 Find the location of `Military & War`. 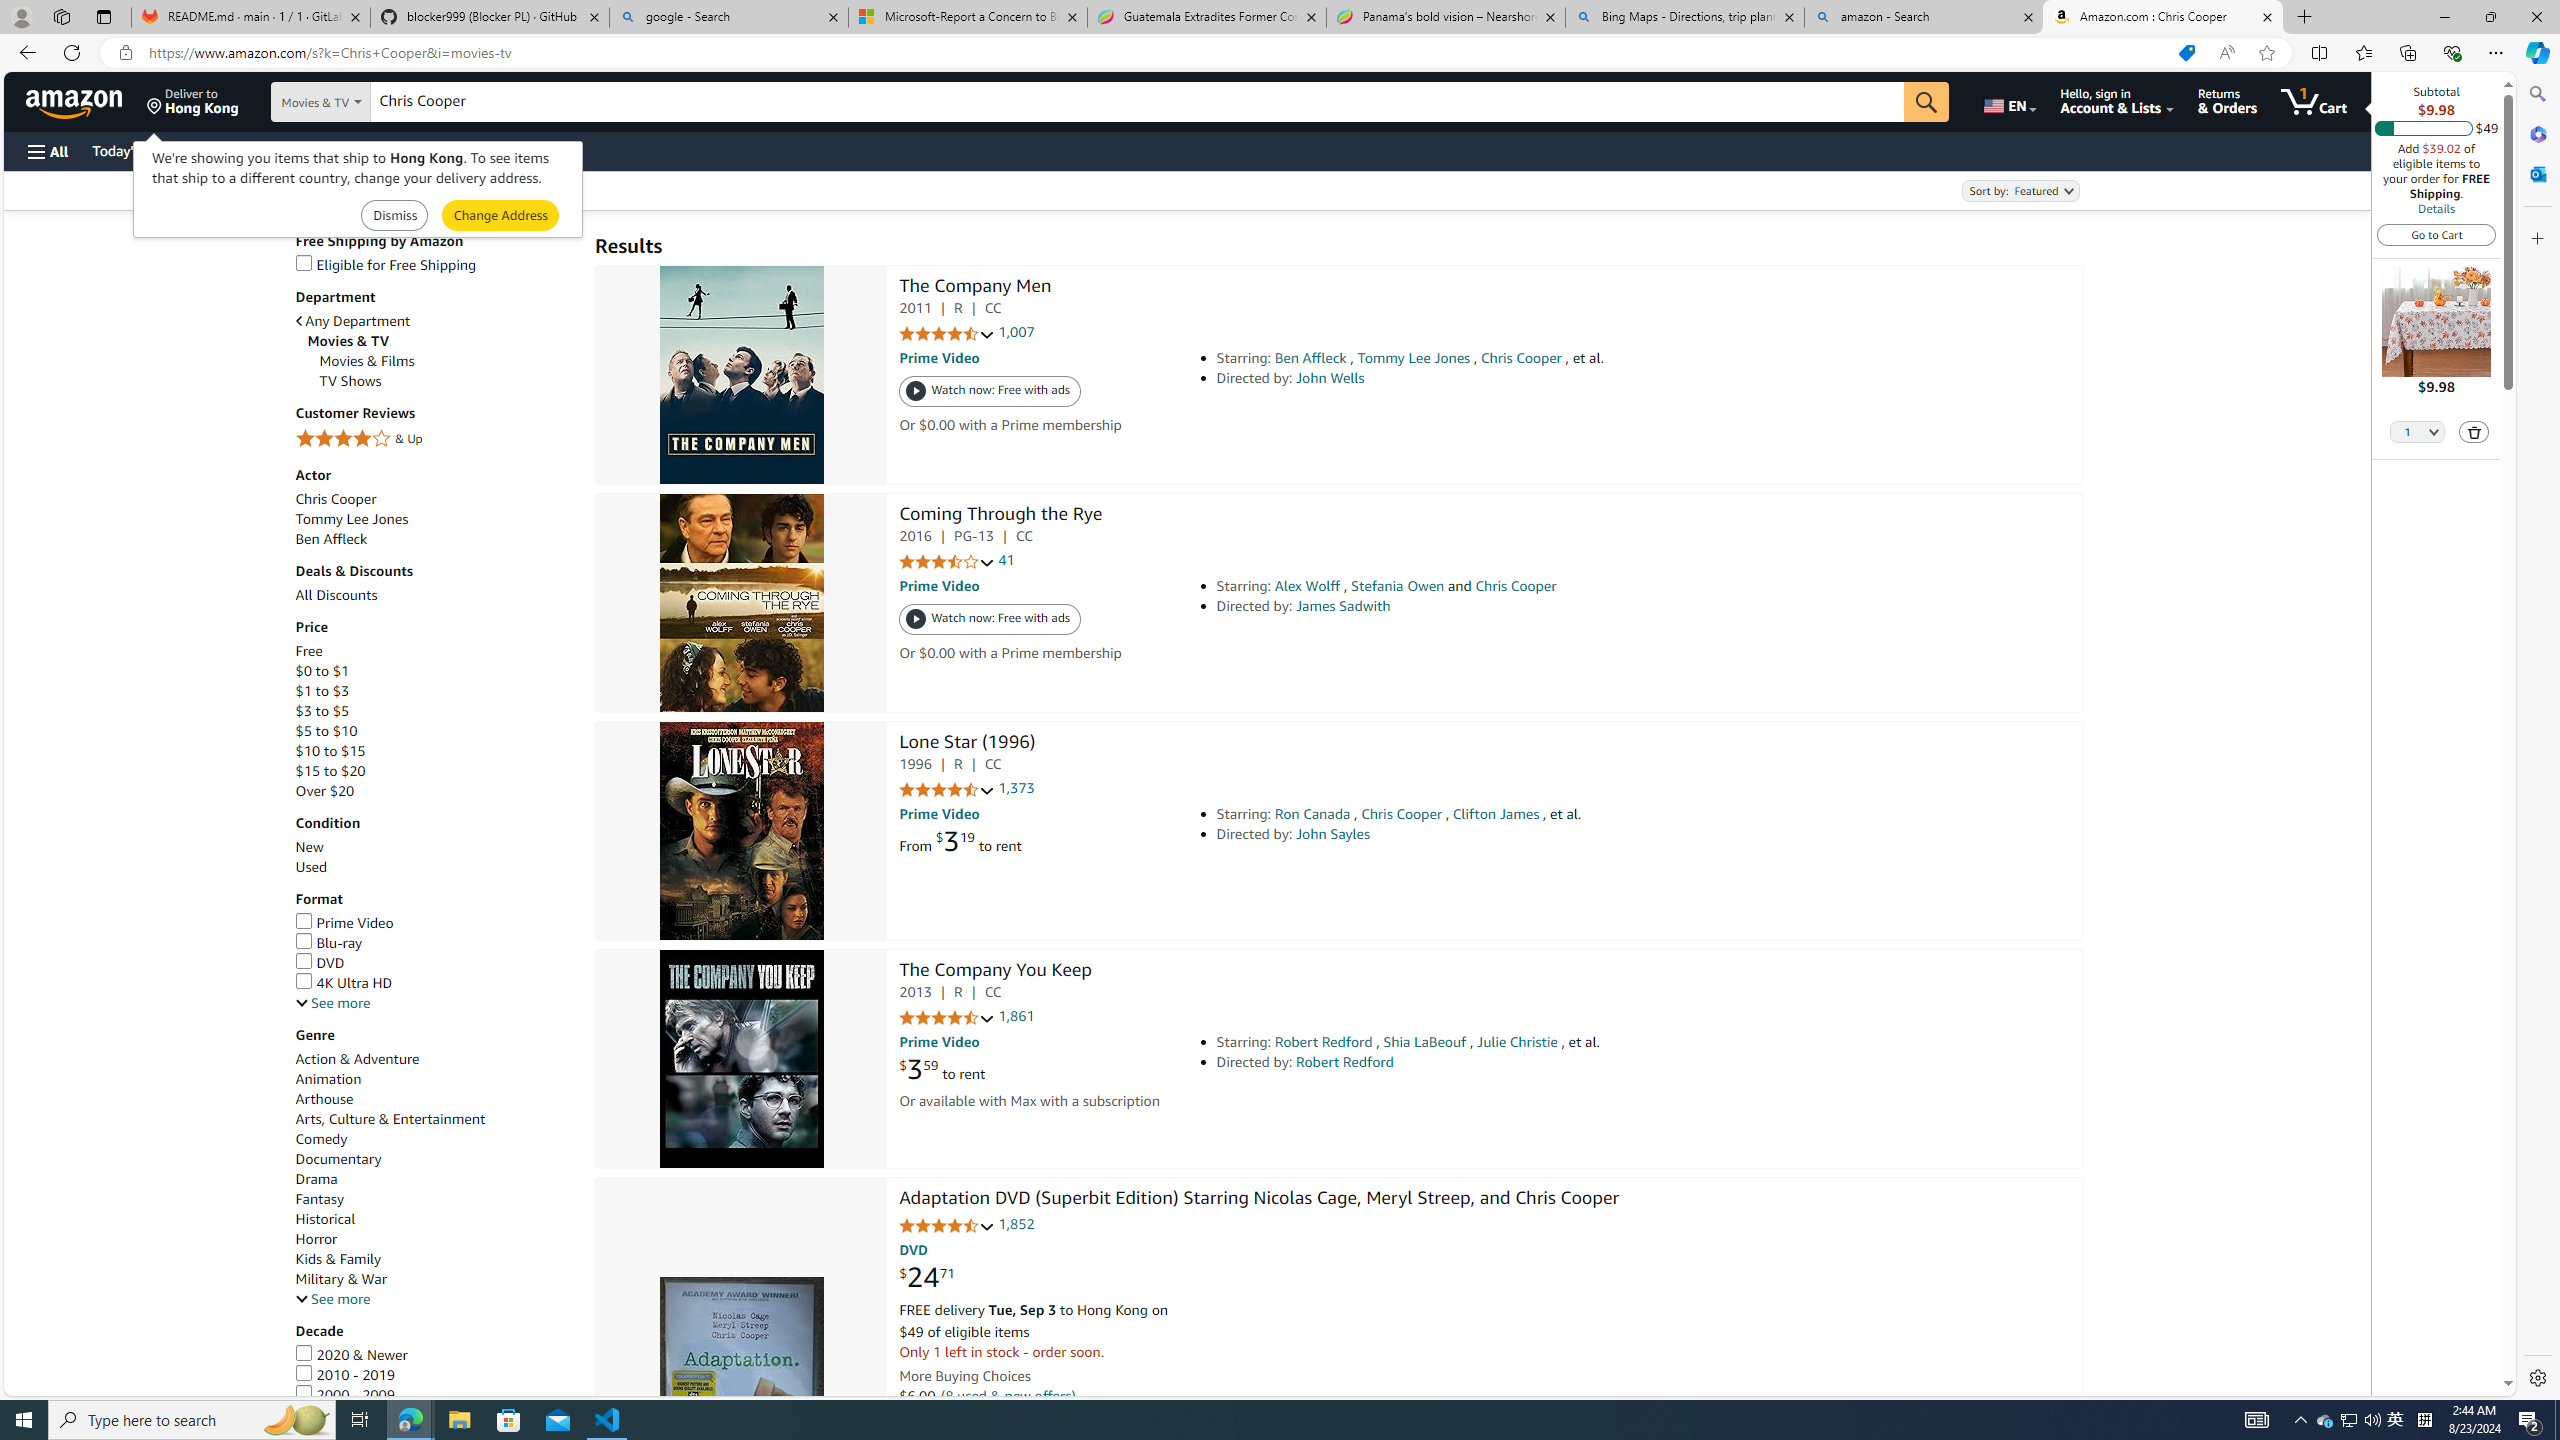

Military & War is located at coordinates (435, 1279).